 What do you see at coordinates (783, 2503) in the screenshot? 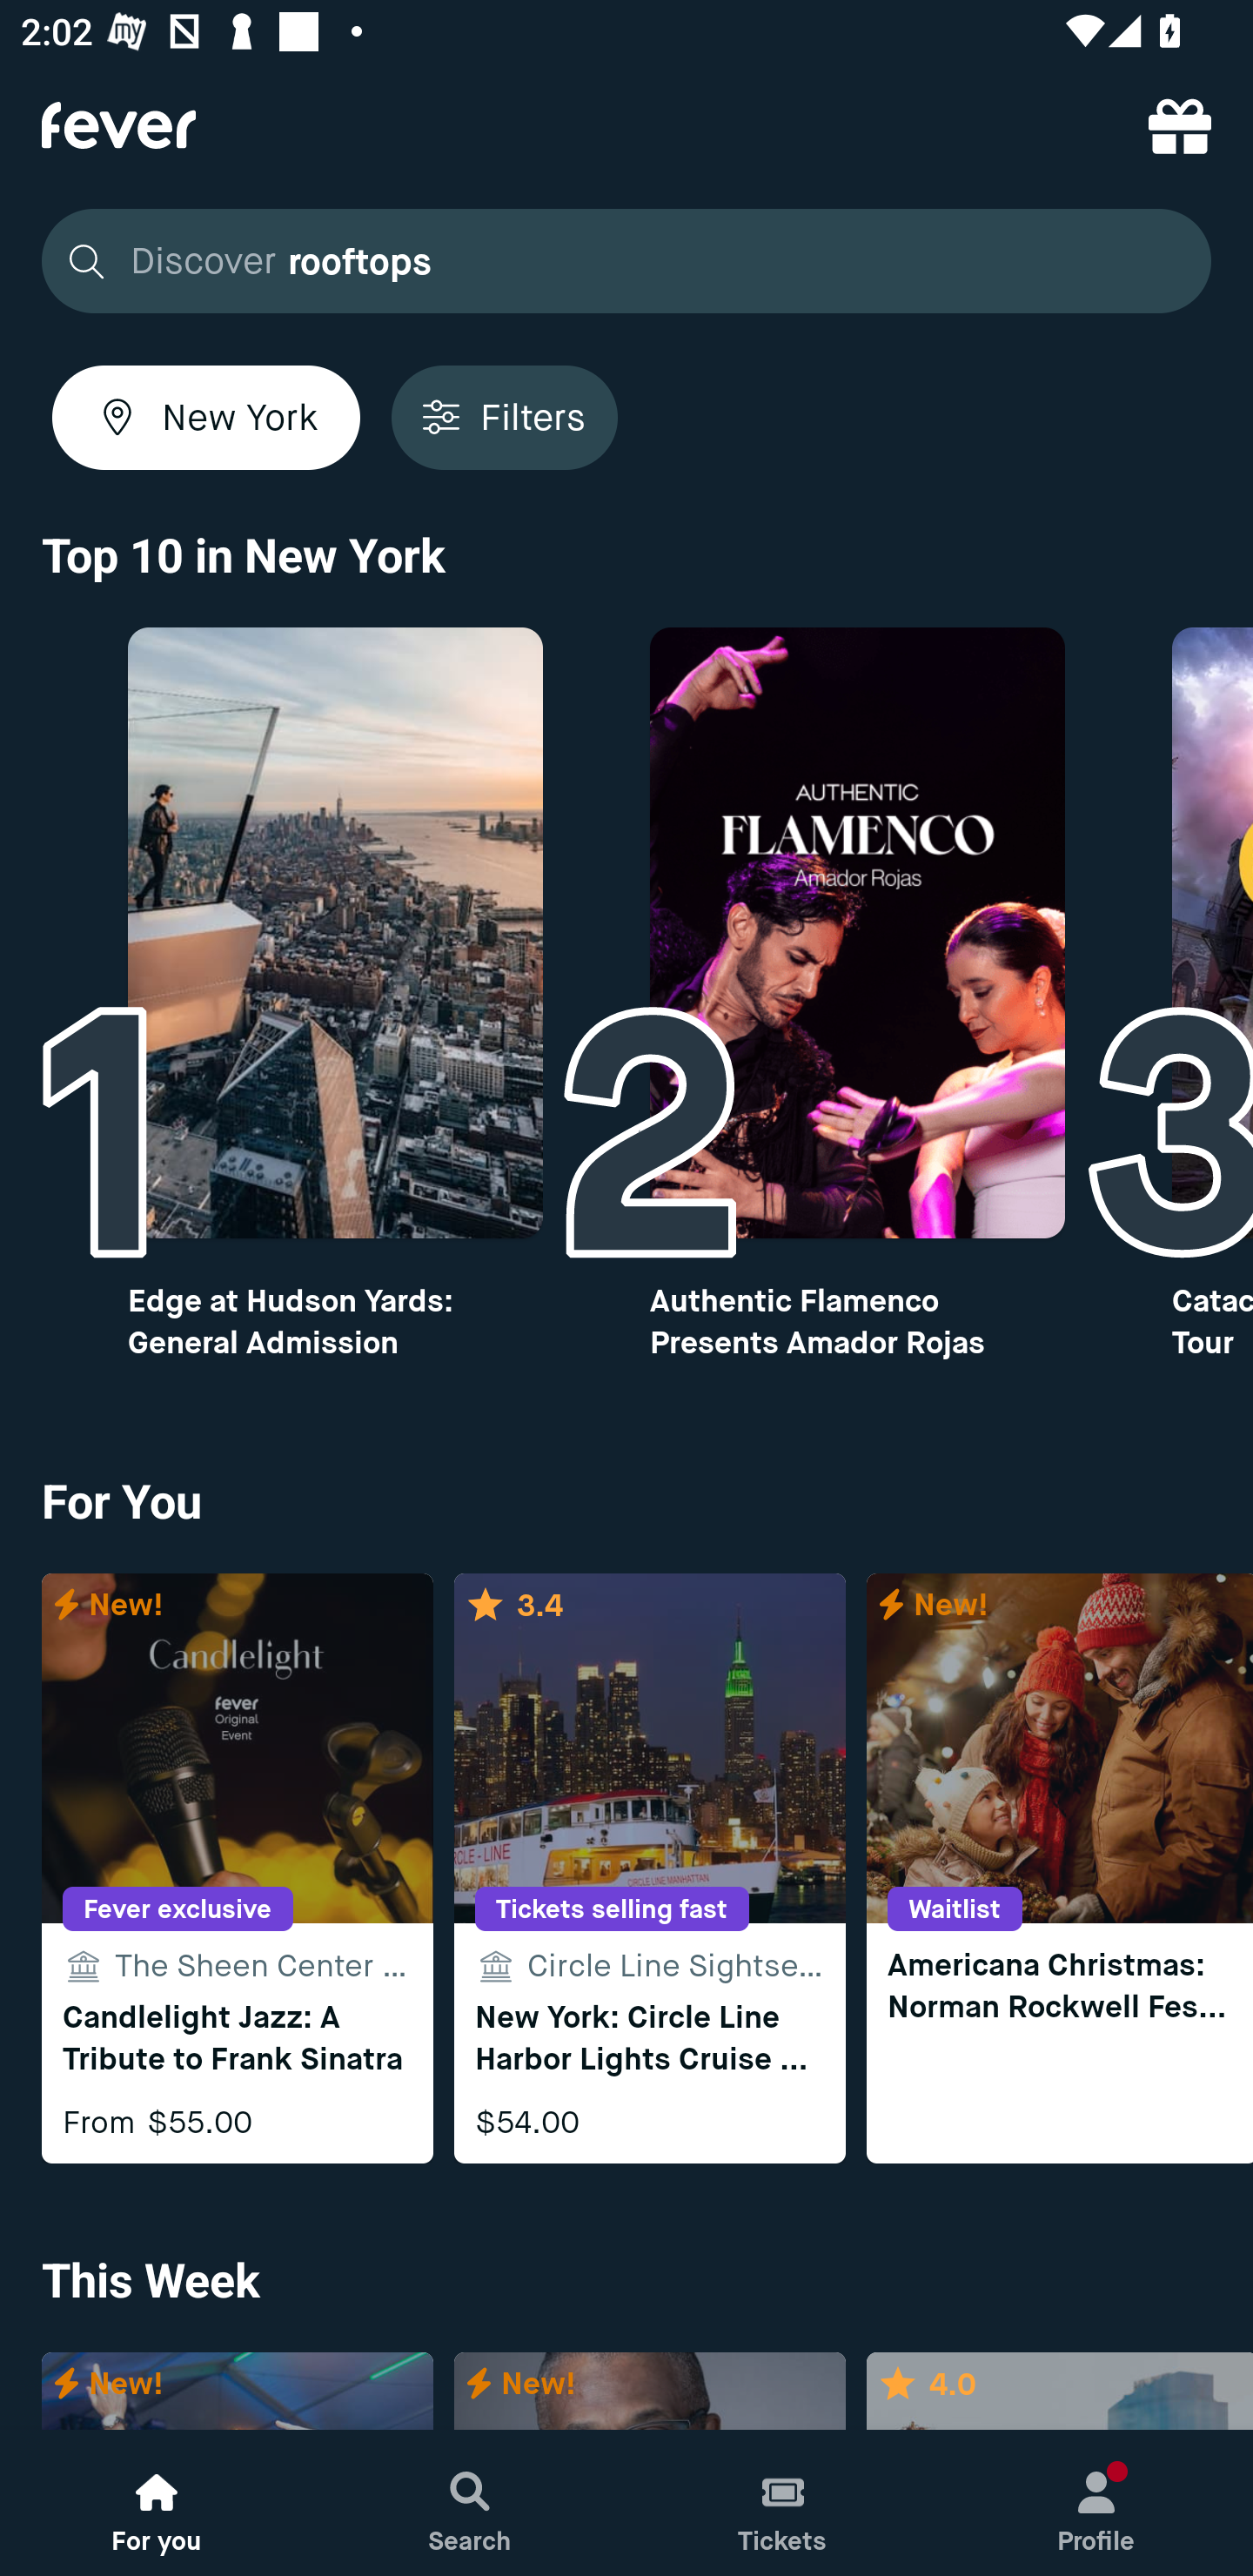
I see `Tickets` at bounding box center [783, 2503].